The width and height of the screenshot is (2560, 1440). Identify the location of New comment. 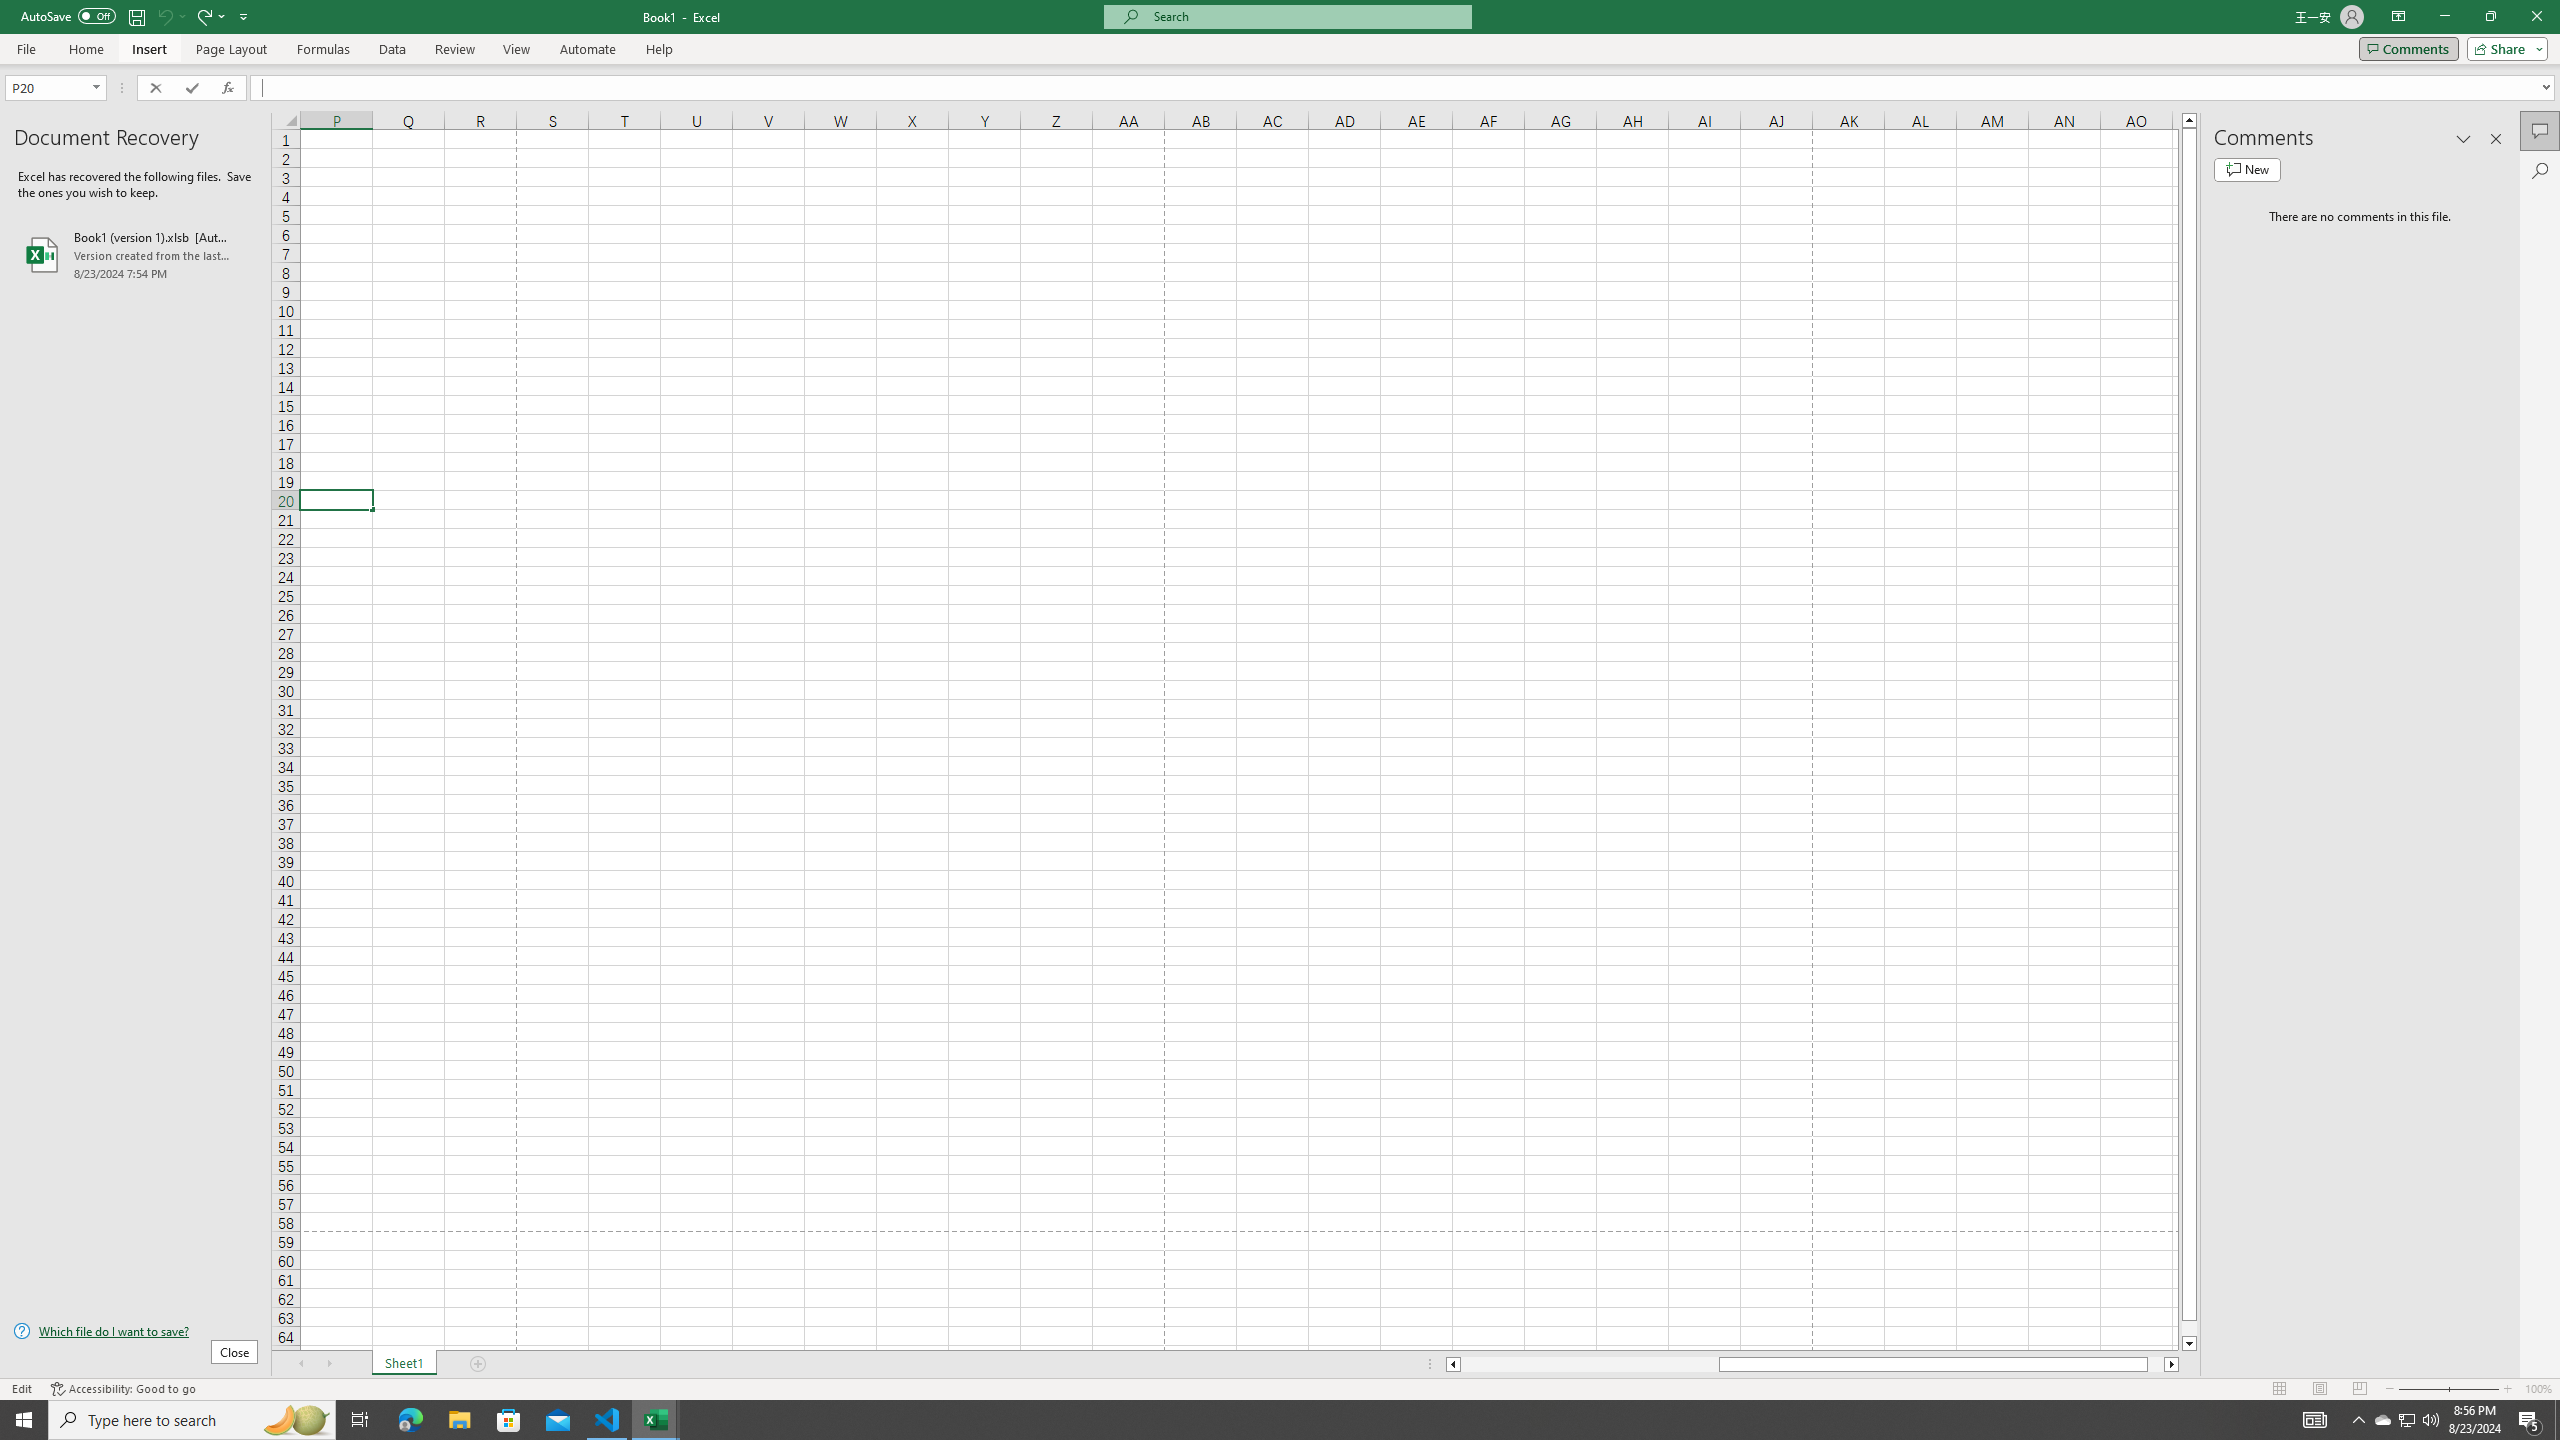
(2247, 170).